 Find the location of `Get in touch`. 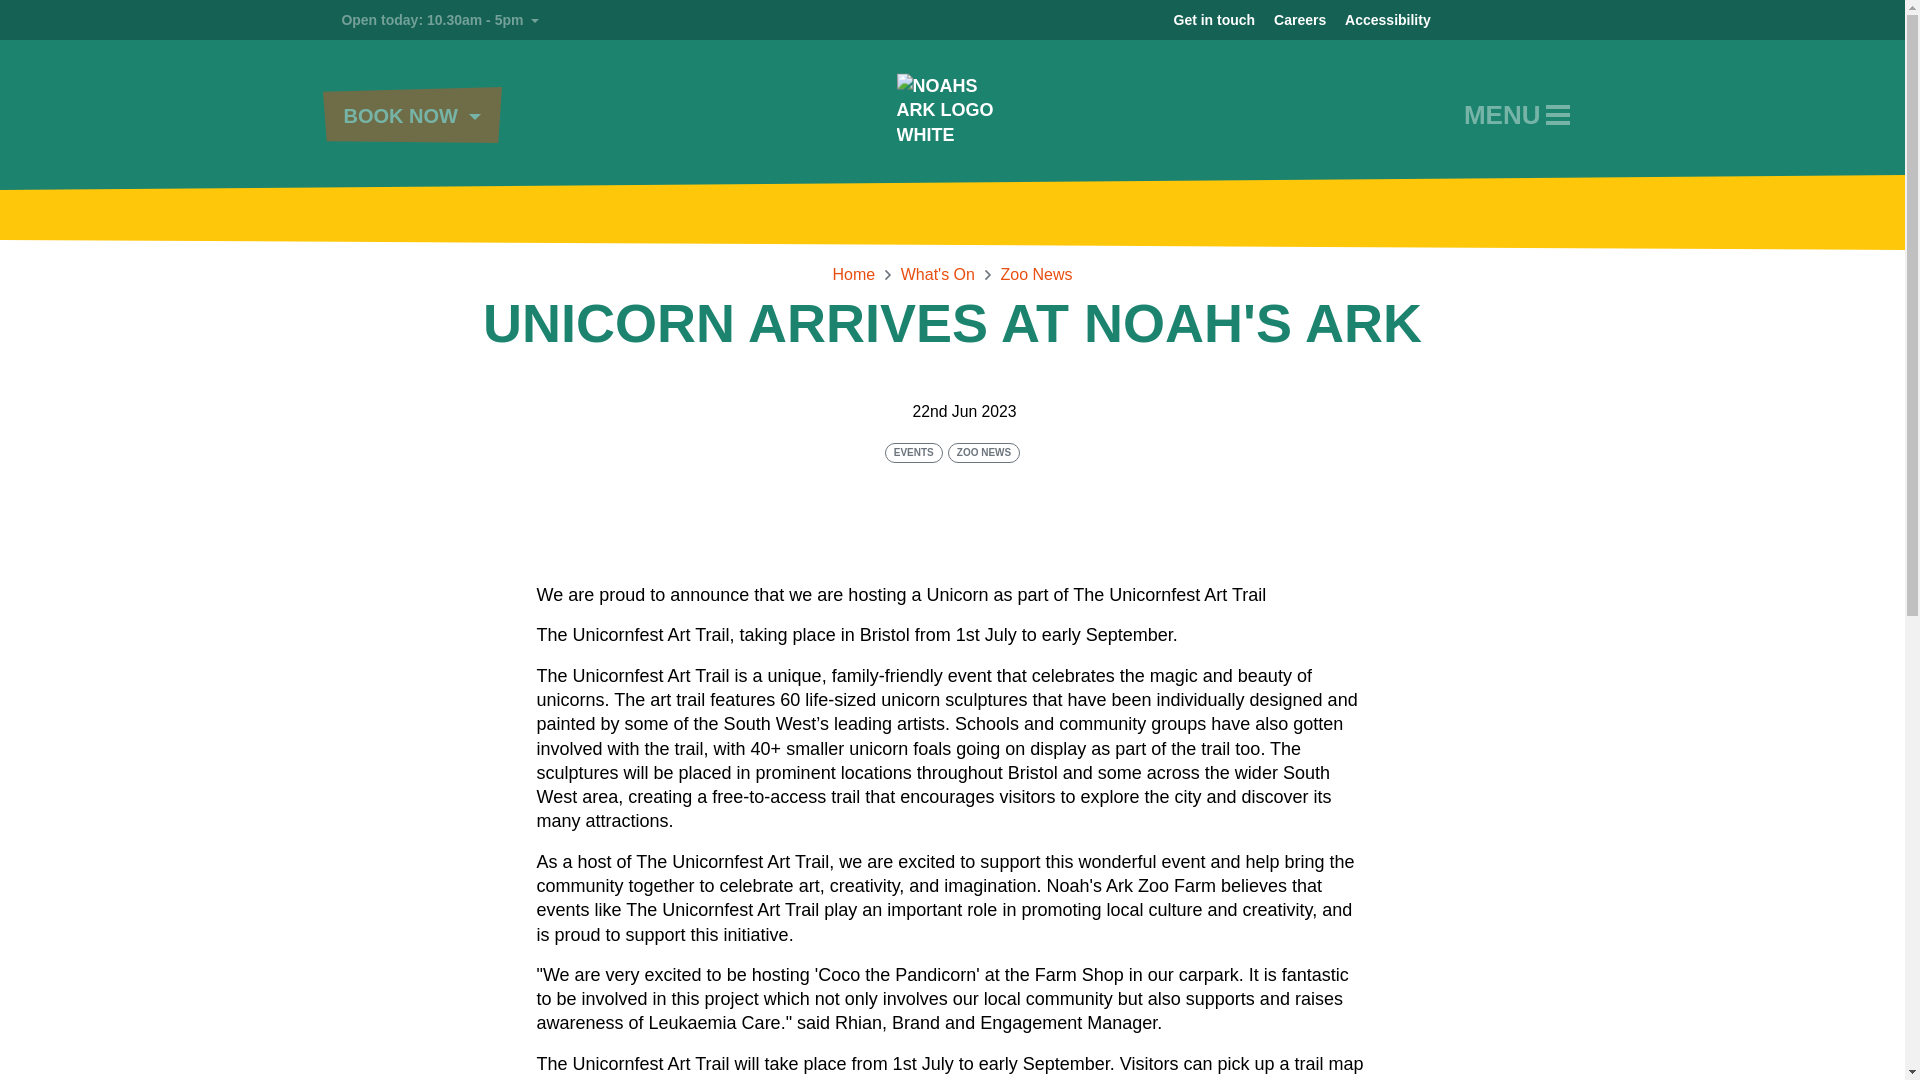

Get in touch is located at coordinates (1214, 20).